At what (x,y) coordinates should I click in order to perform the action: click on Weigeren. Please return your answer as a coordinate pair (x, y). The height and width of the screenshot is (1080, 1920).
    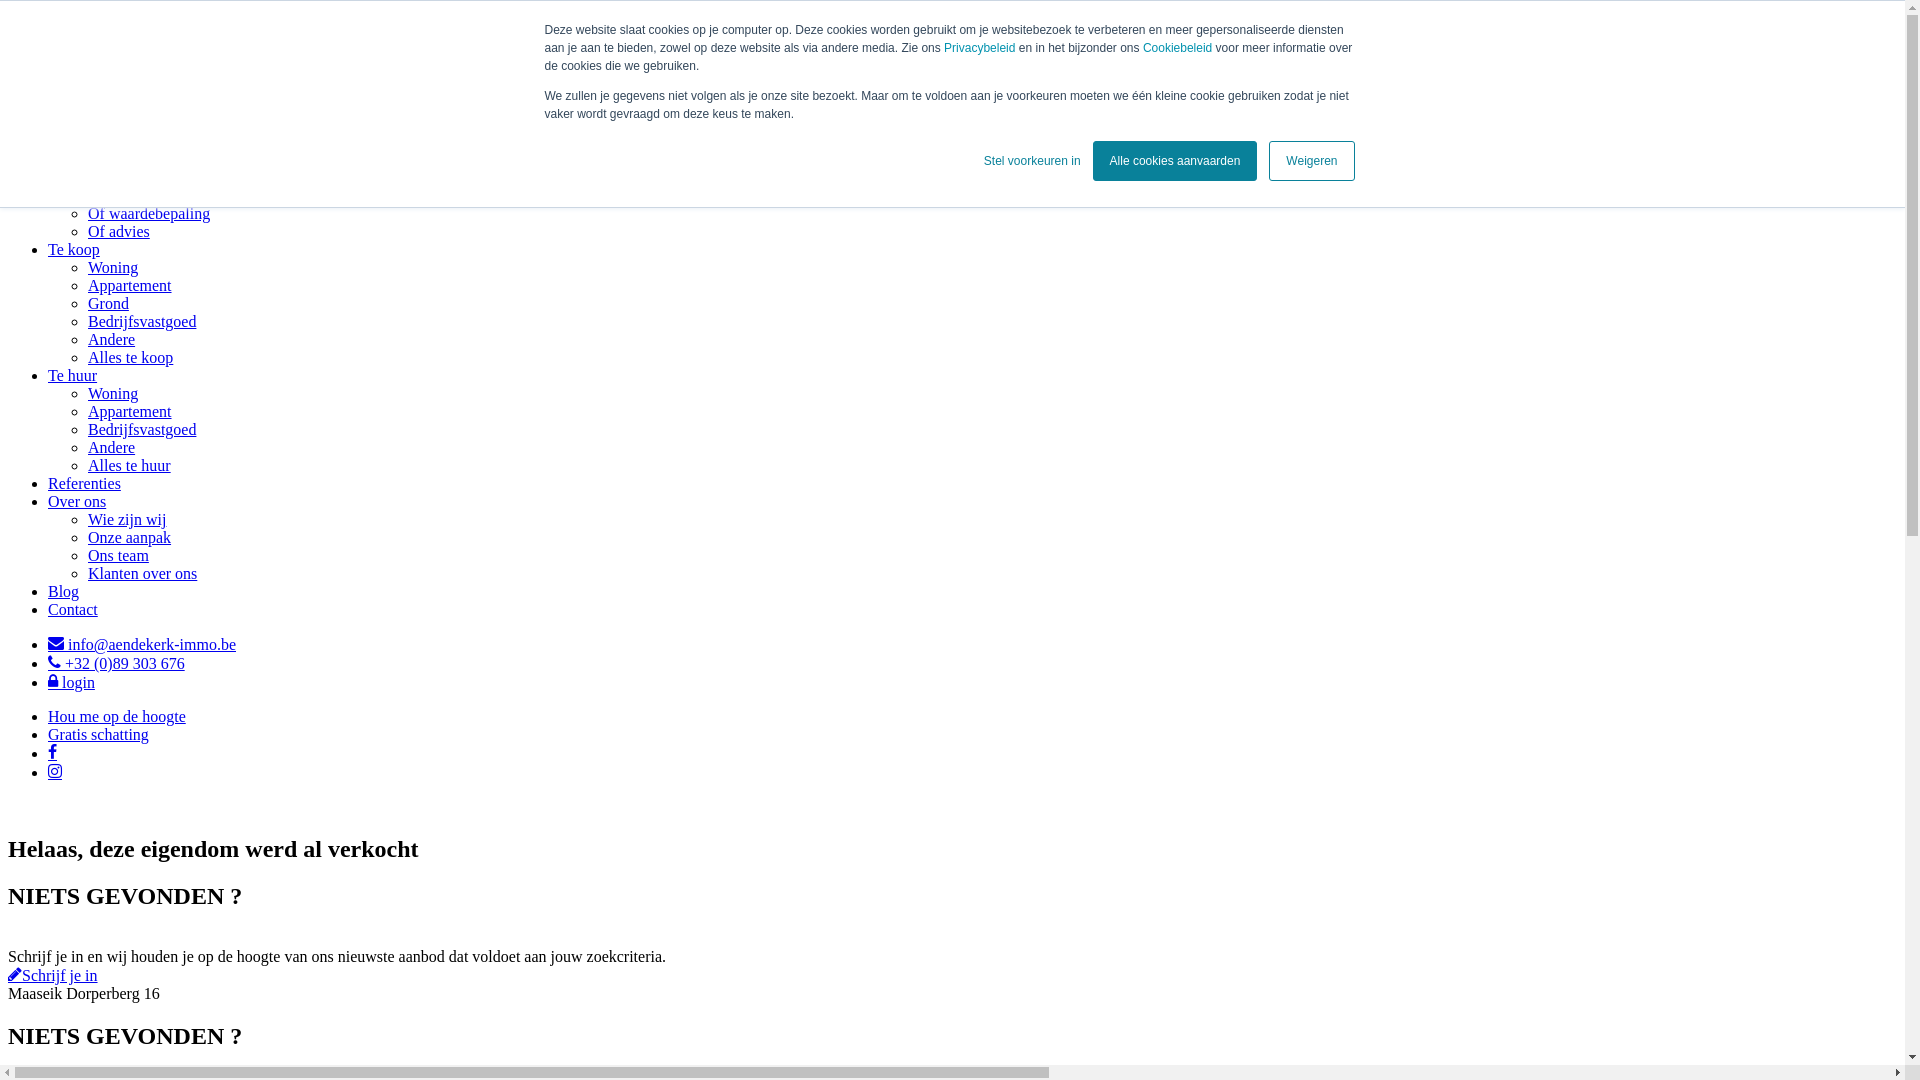
    Looking at the image, I should click on (1312, 161).